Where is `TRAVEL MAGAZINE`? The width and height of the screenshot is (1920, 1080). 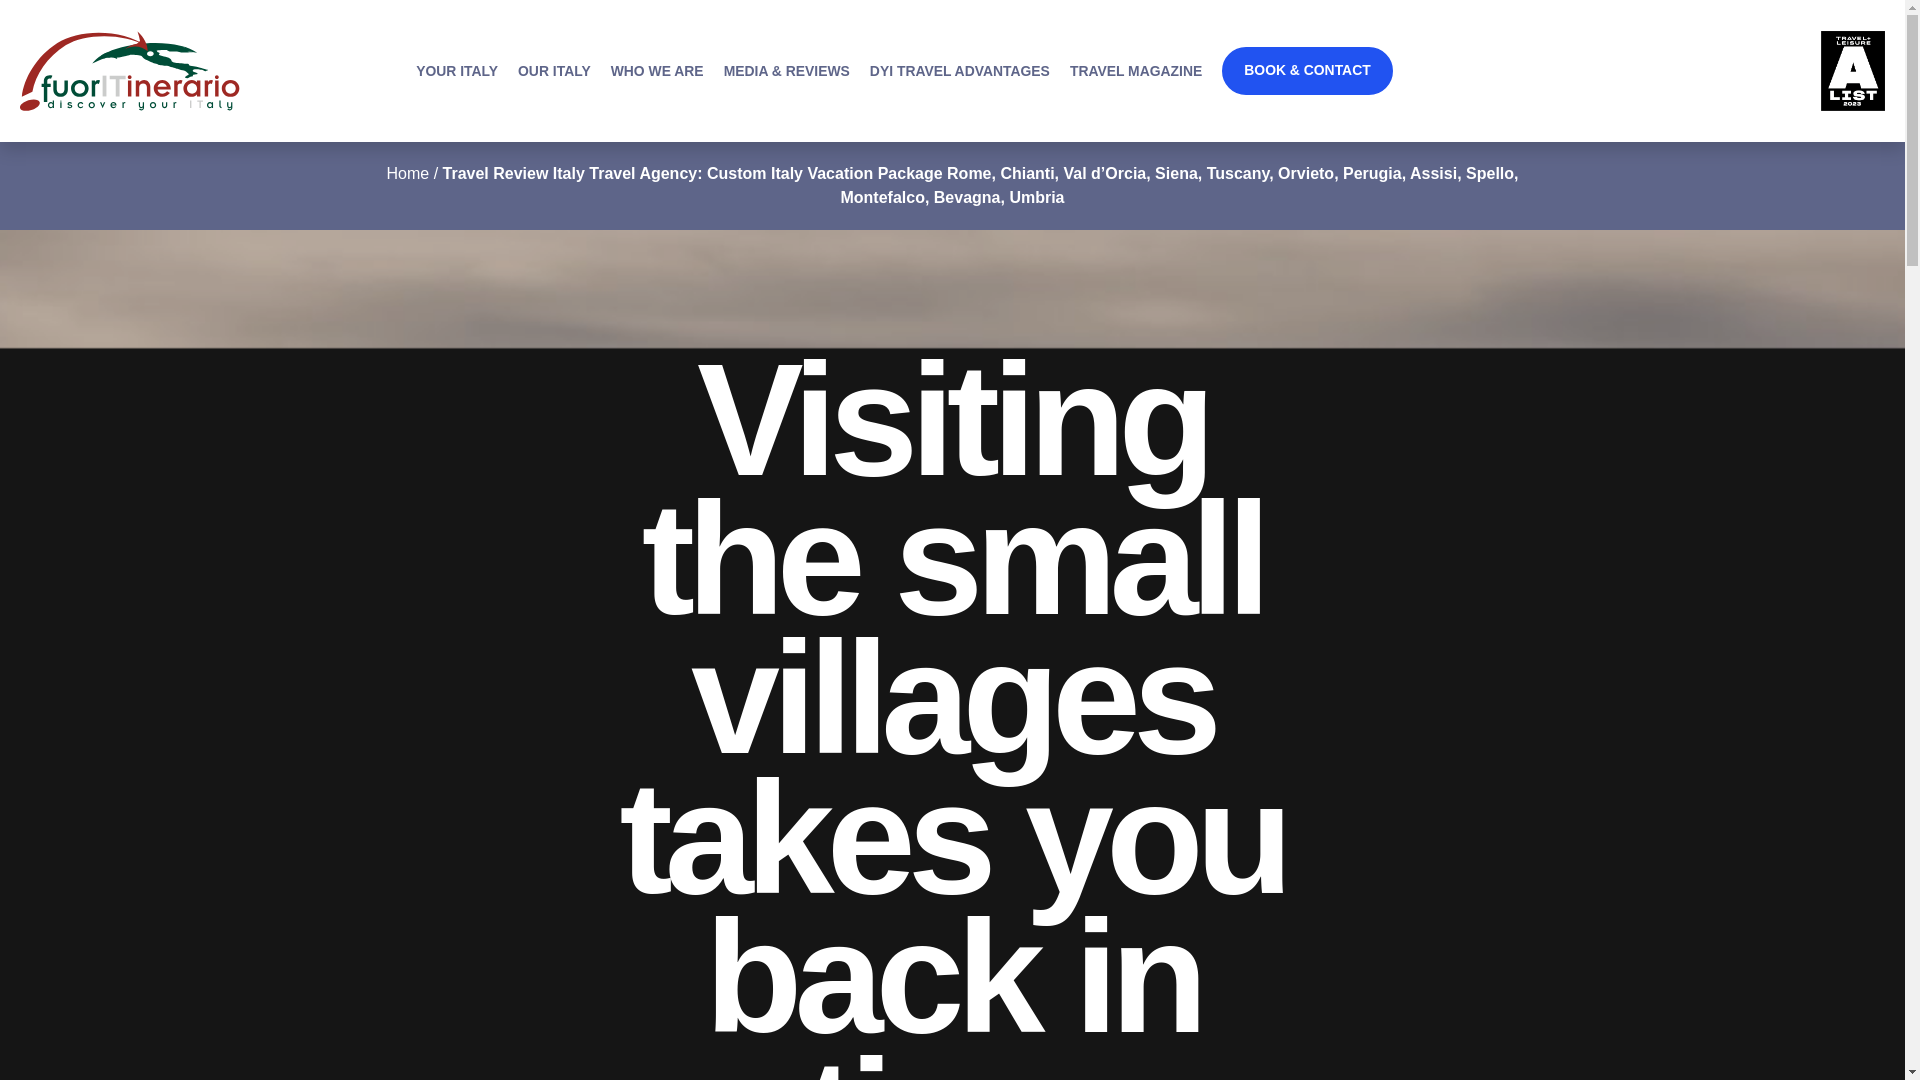
TRAVEL MAGAZINE is located at coordinates (1135, 70).